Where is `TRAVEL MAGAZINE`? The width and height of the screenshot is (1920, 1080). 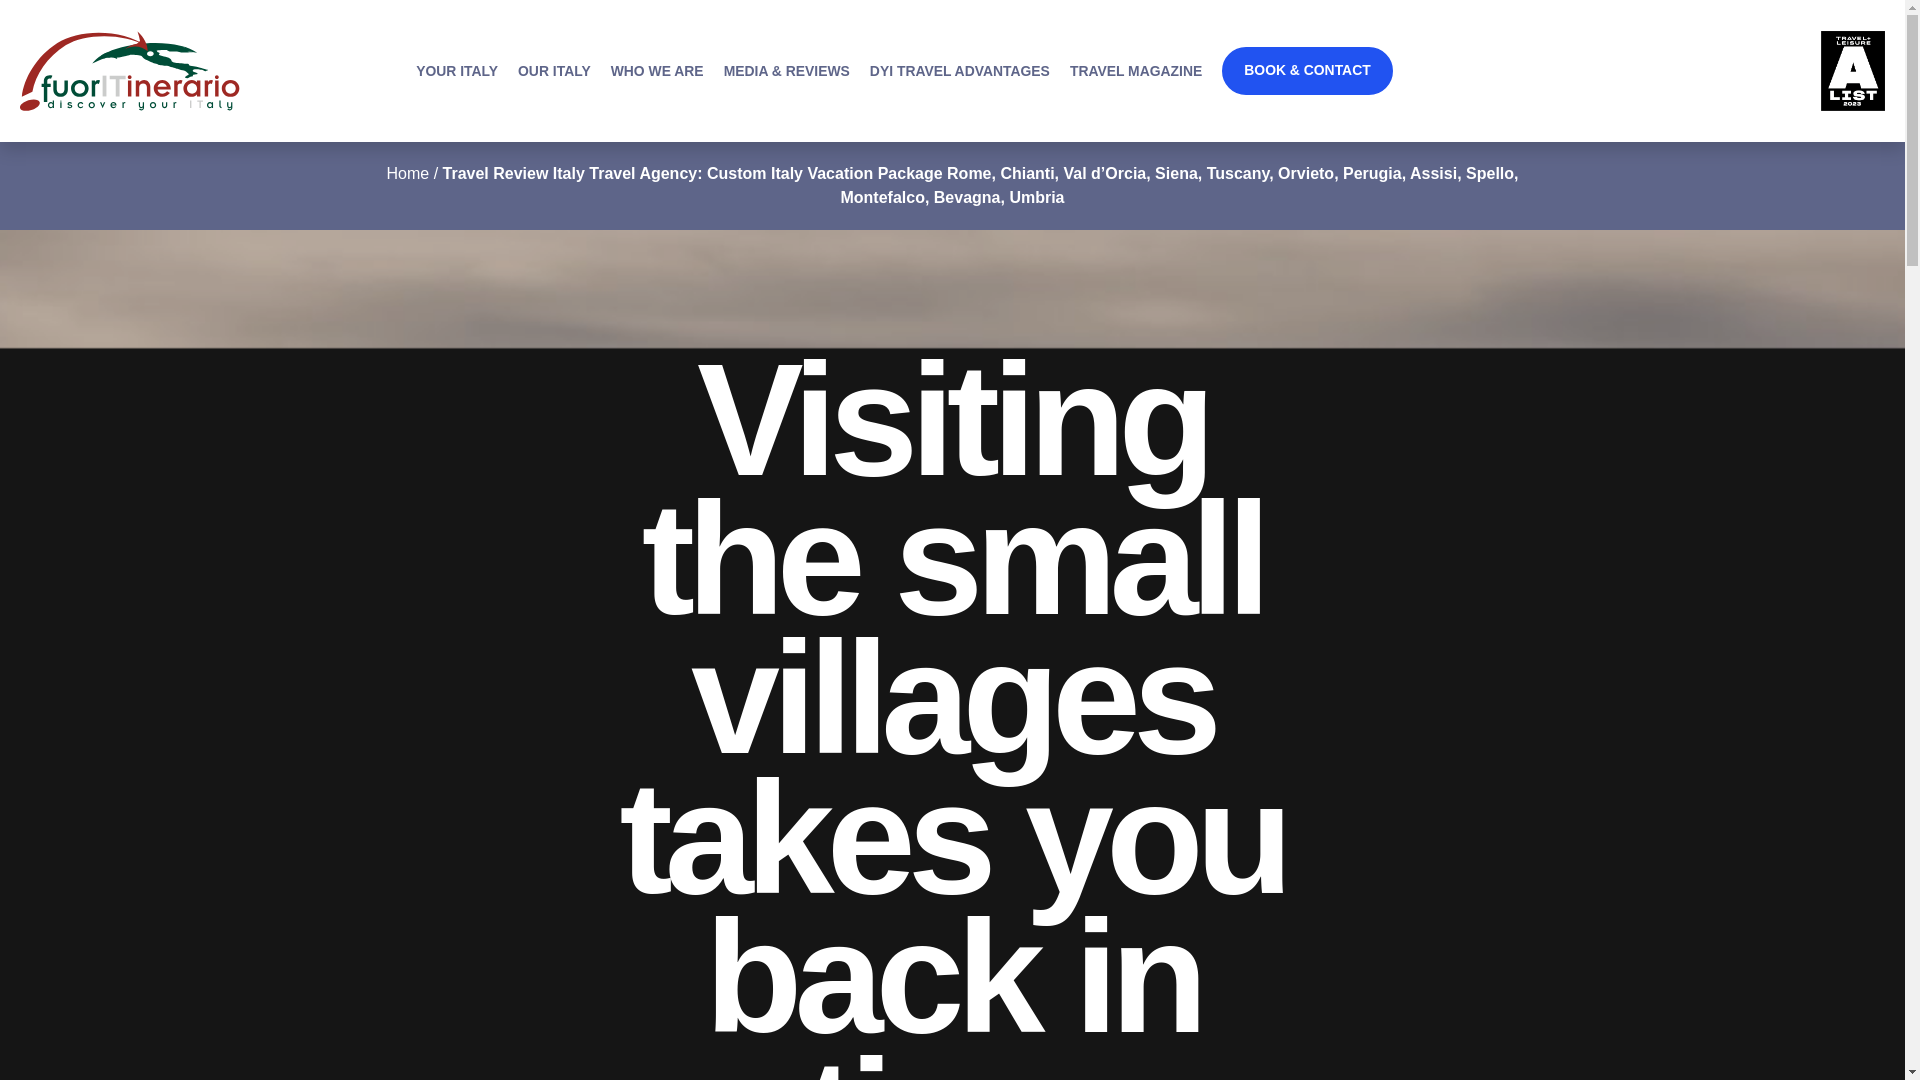
TRAVEL MAGAZINE is located at coordinates (1135, 70).